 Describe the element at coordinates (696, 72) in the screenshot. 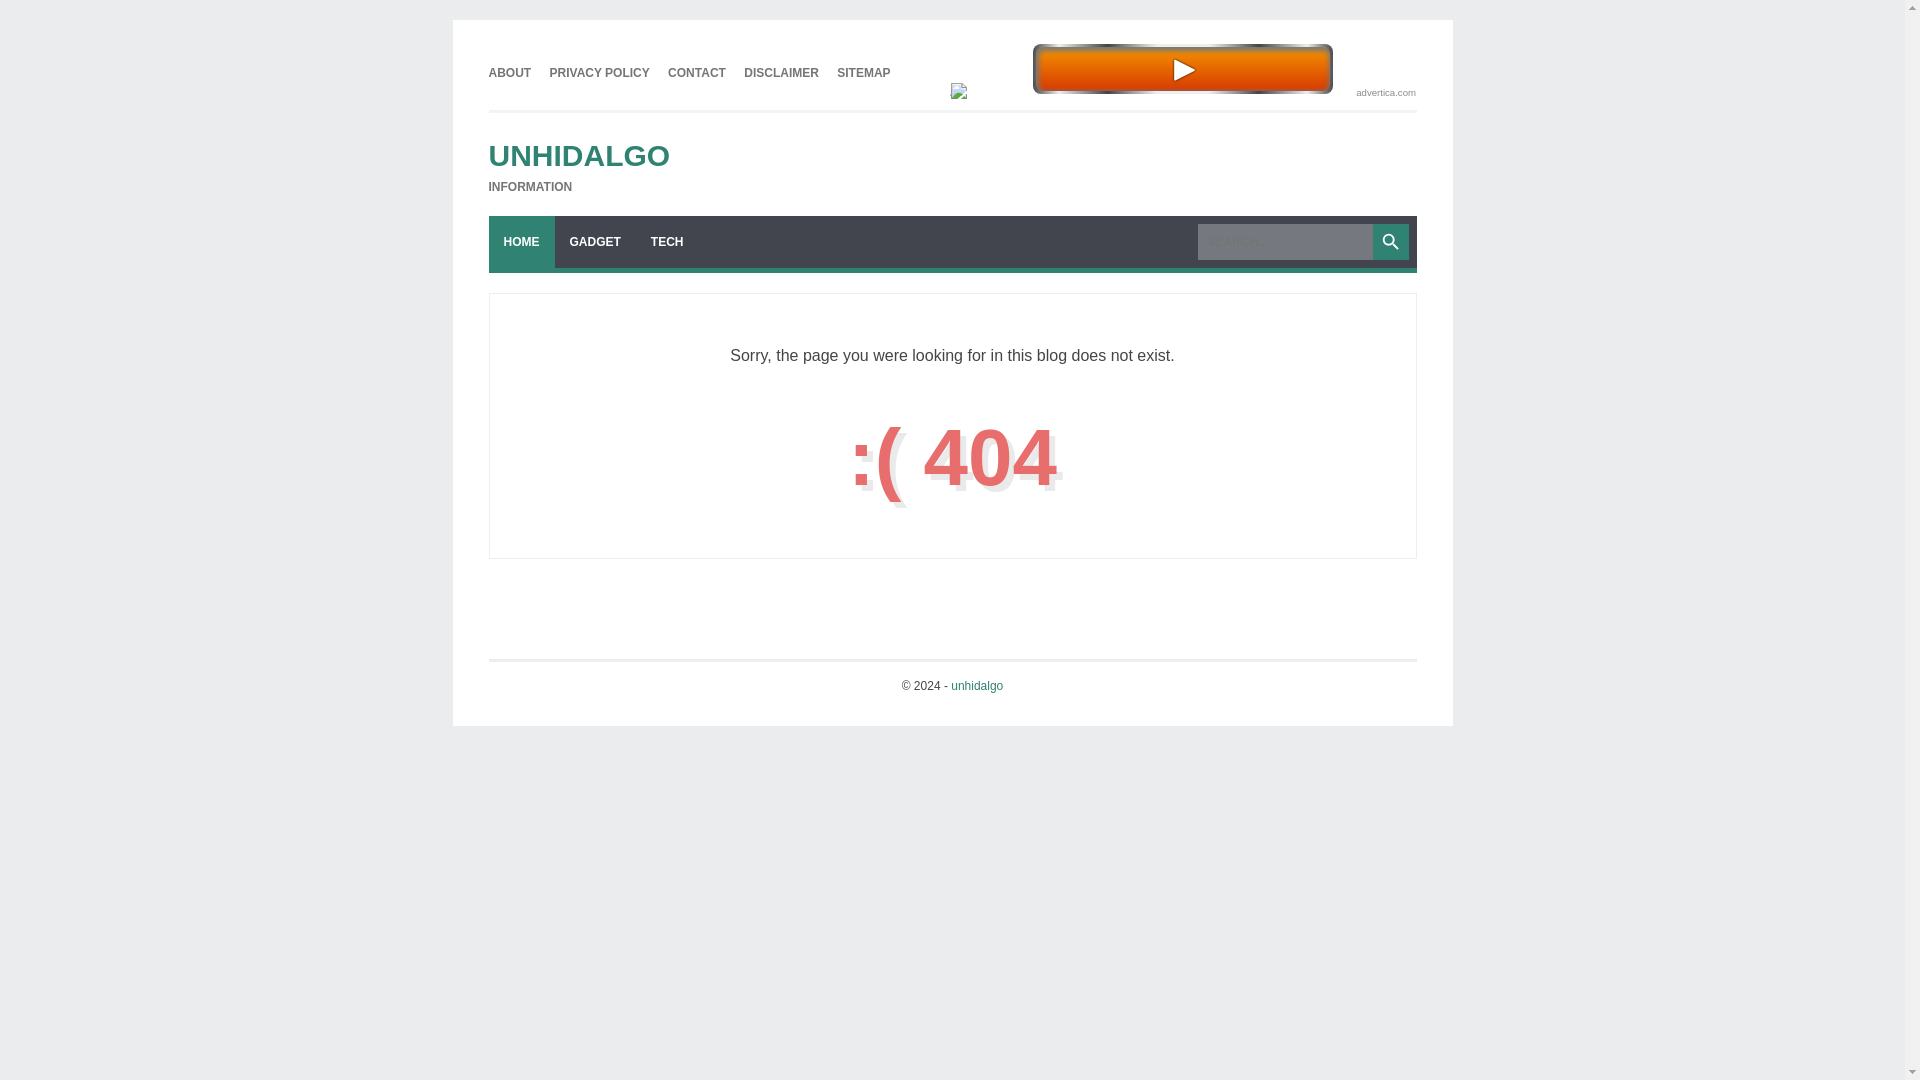

I see `CONTACT` at that location.